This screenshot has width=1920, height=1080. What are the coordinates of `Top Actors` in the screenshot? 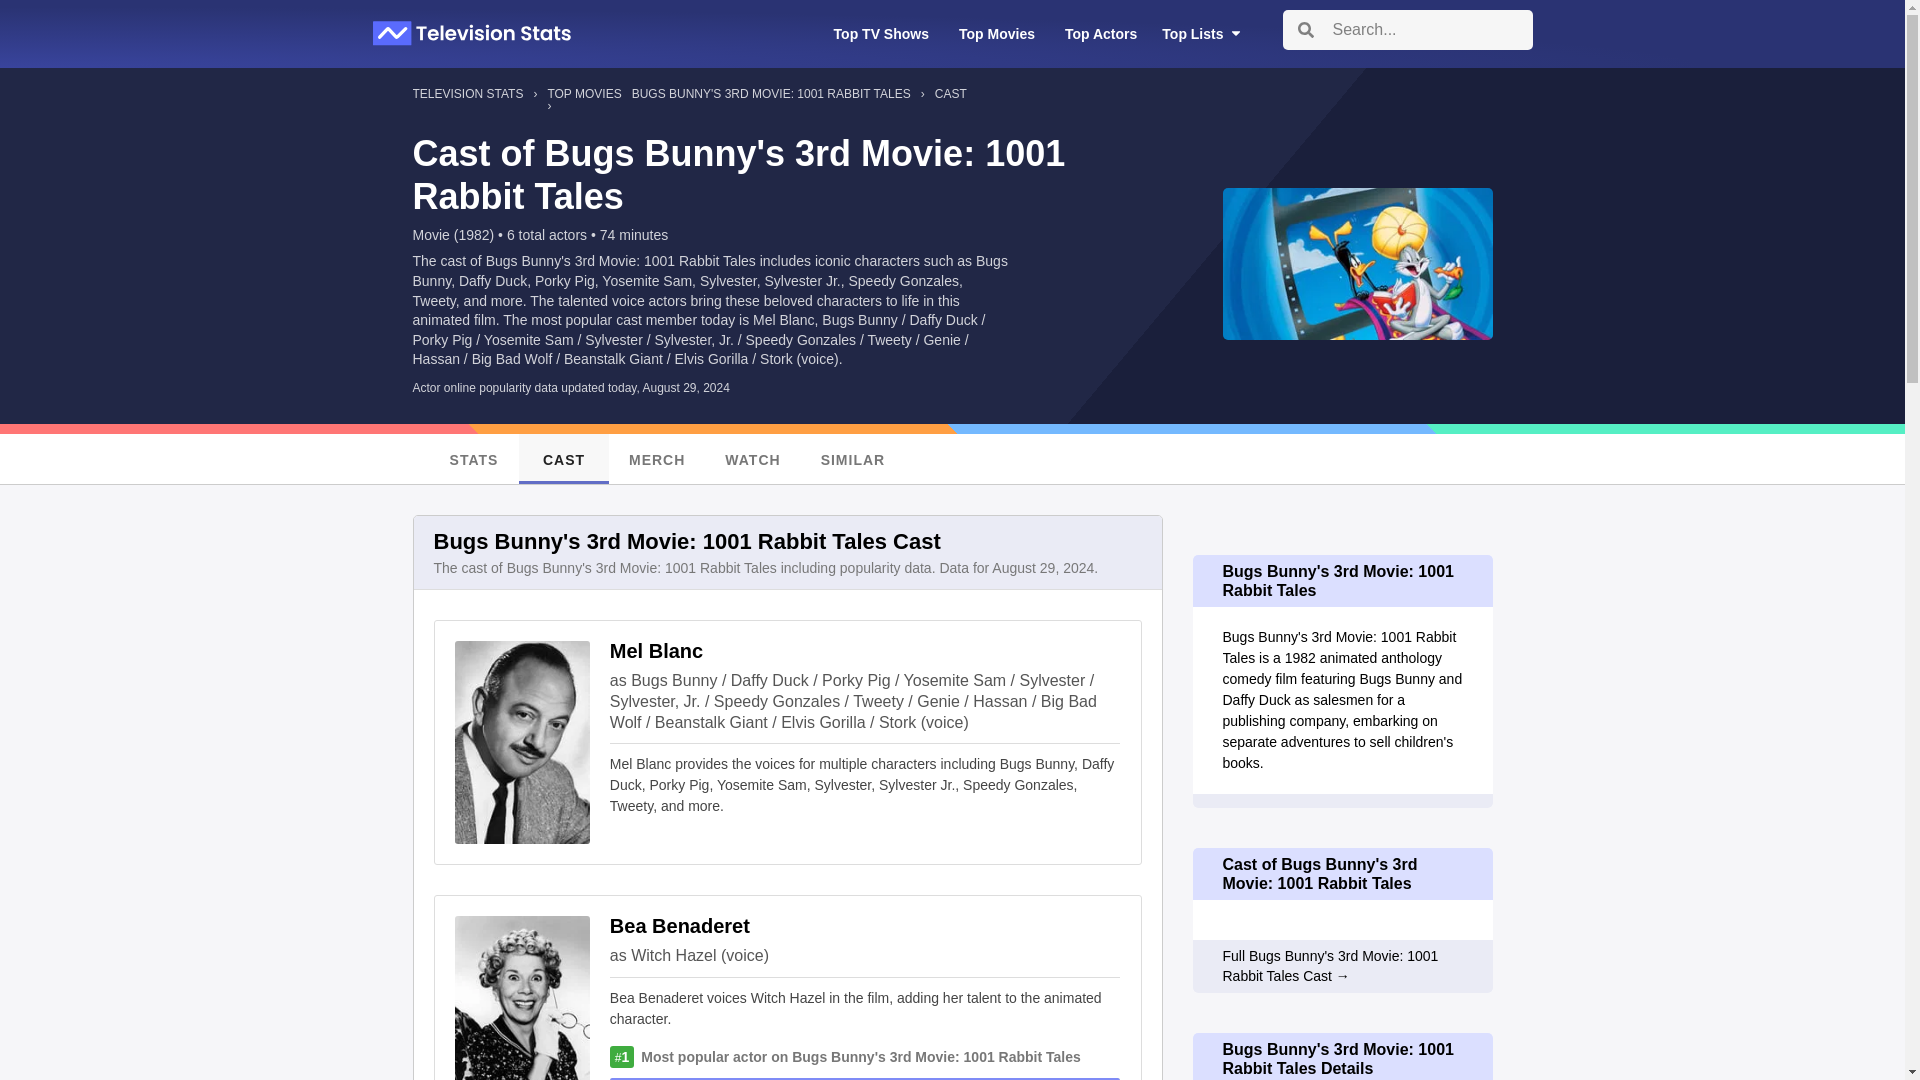 It's located at (1100, 34).